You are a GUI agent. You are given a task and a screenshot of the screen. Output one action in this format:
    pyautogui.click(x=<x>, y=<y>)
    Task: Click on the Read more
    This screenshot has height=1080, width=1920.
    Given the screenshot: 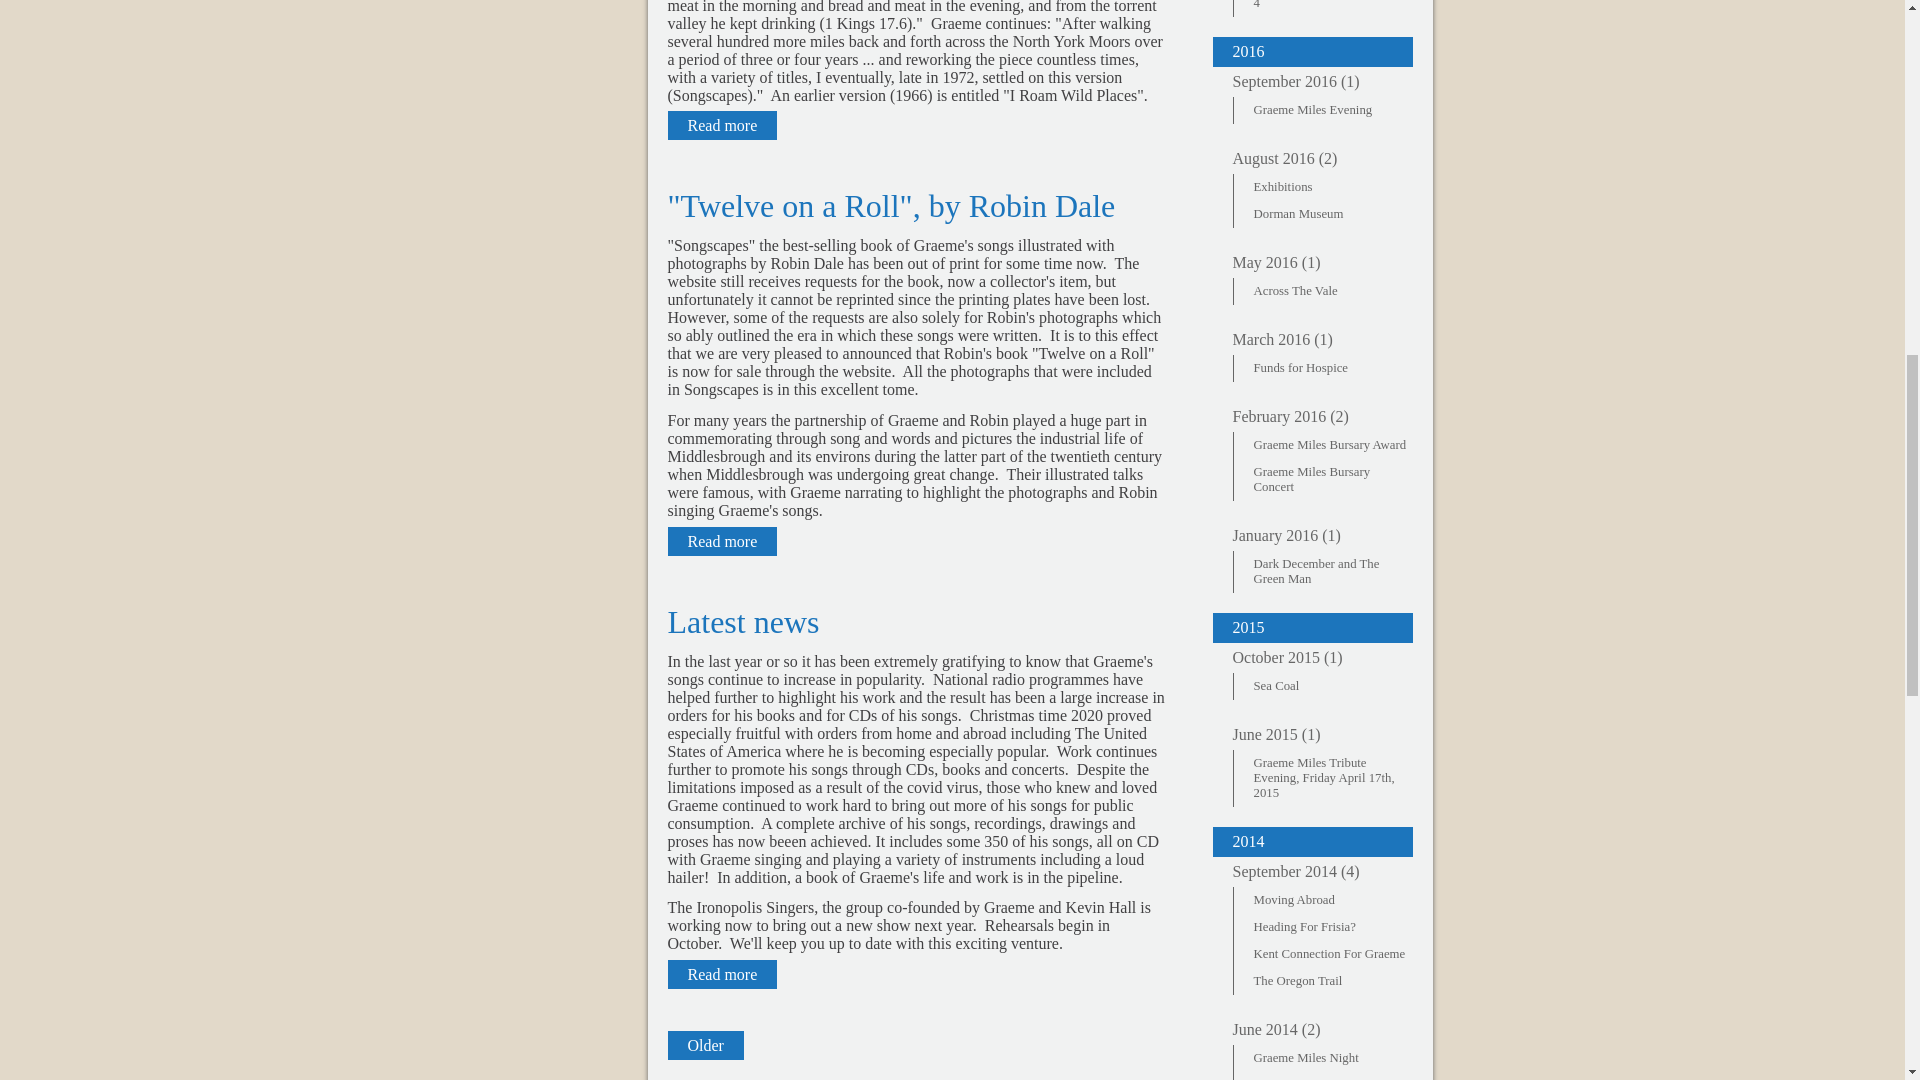 What is the action you would take?
    pyautogui.click(x=722, y=126)
    